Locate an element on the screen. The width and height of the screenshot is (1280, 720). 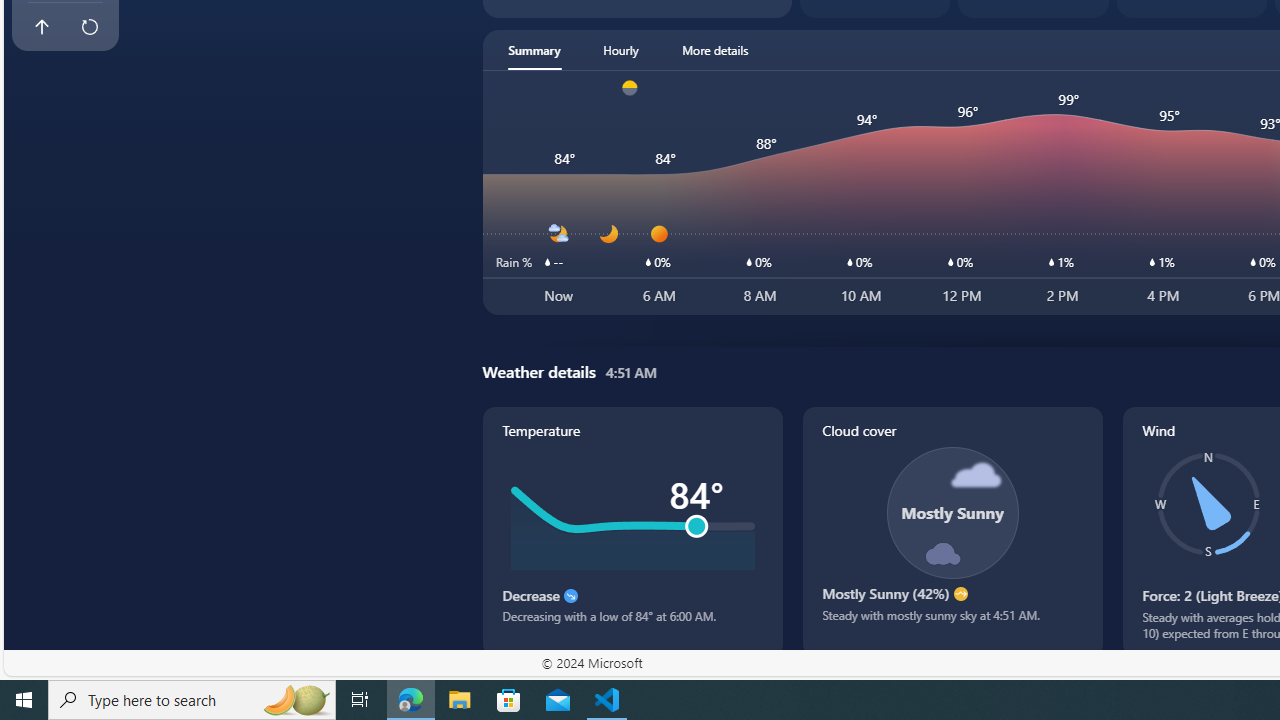
Class: cloudCoverSvg-DS-ps0R9q is located at coordinates (952, 512).